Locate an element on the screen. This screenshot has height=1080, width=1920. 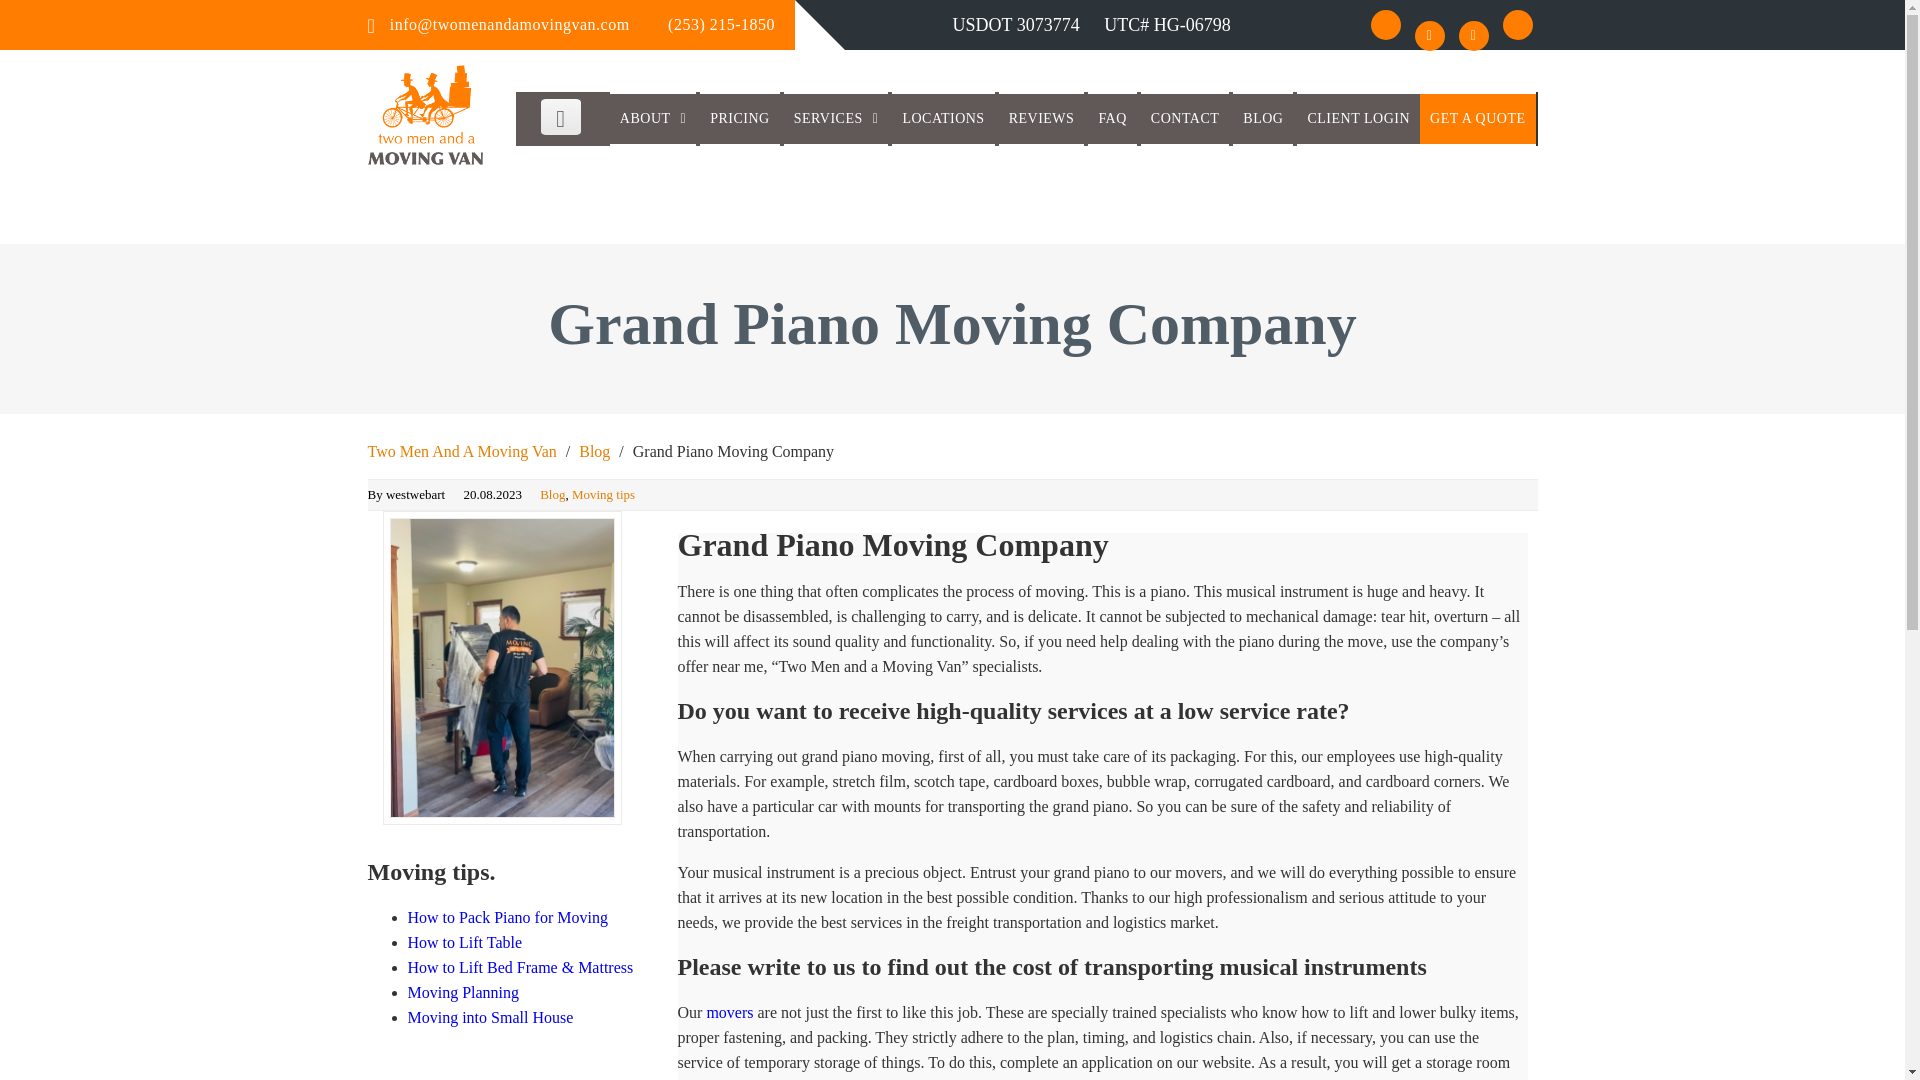
REVIEWS is located at coordinates (1041, 118).